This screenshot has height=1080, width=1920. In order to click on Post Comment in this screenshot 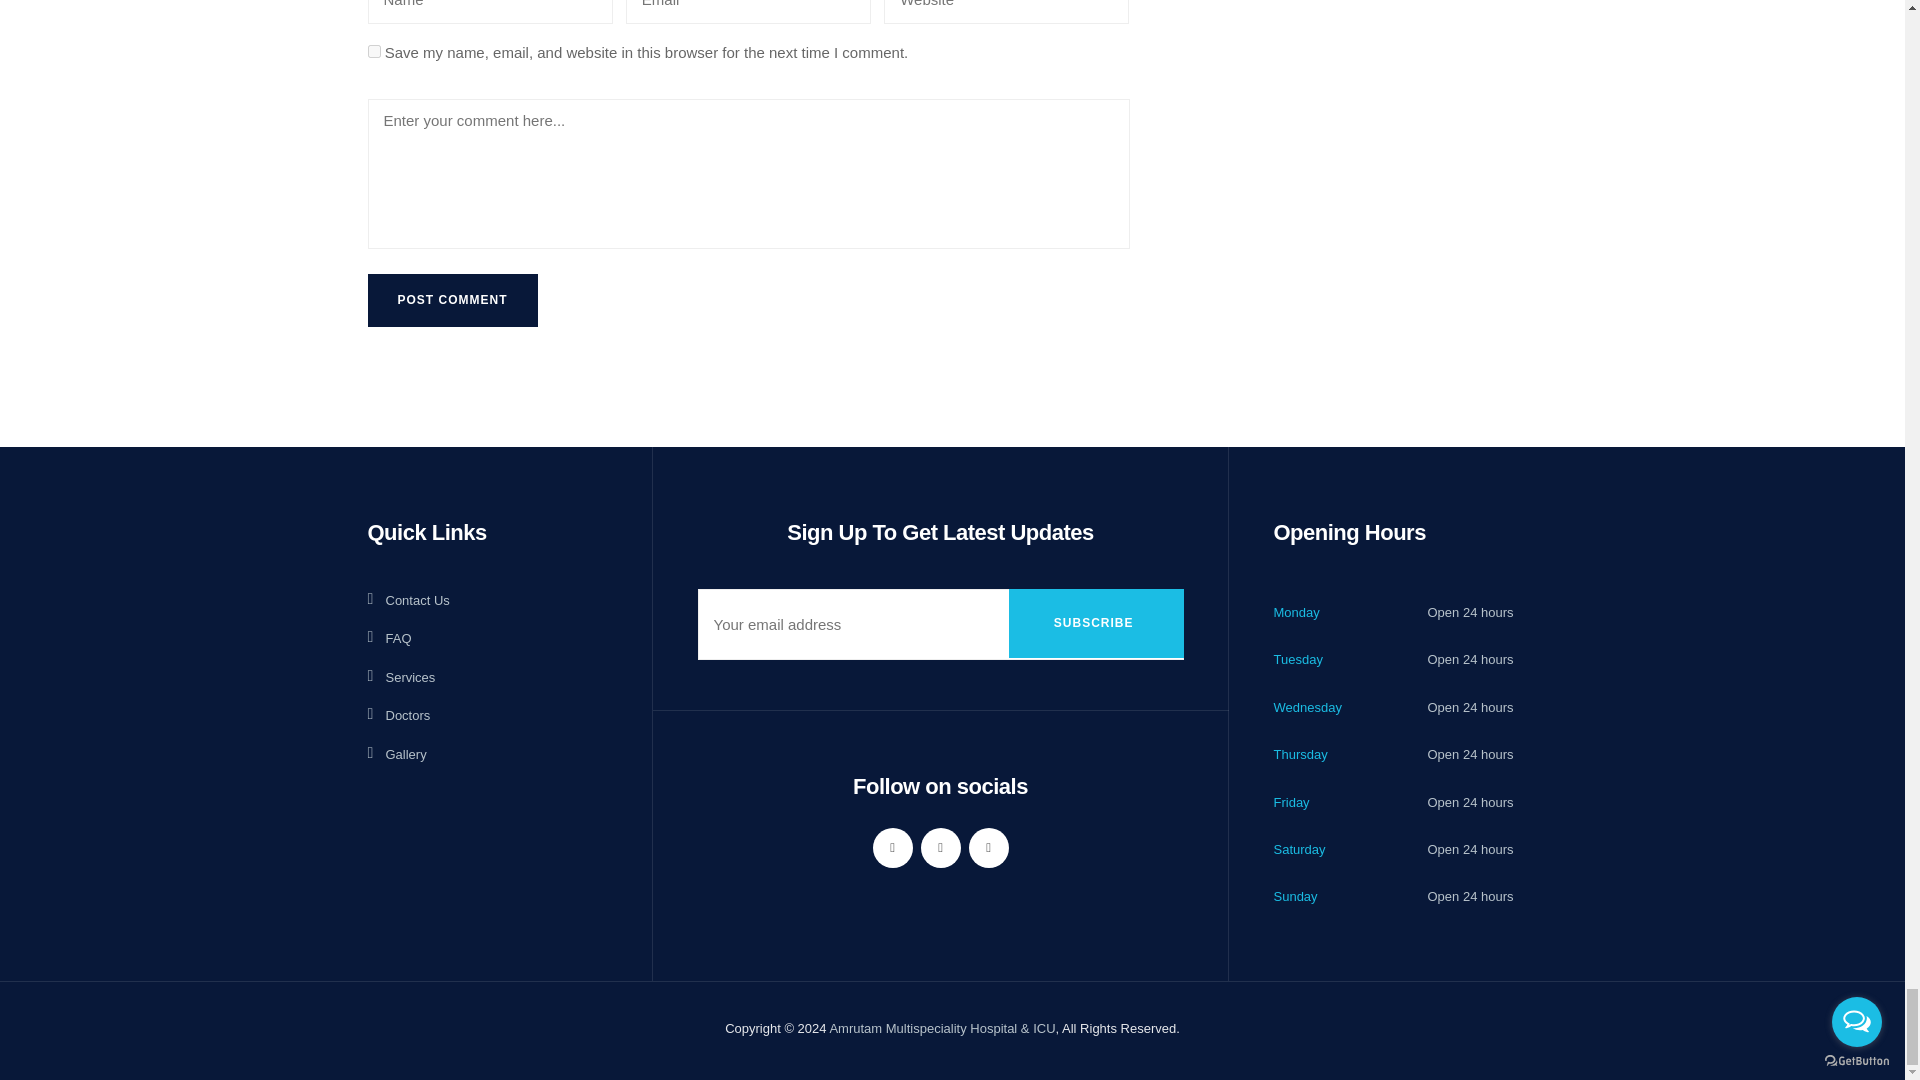, I will do `click(452, 300)`.